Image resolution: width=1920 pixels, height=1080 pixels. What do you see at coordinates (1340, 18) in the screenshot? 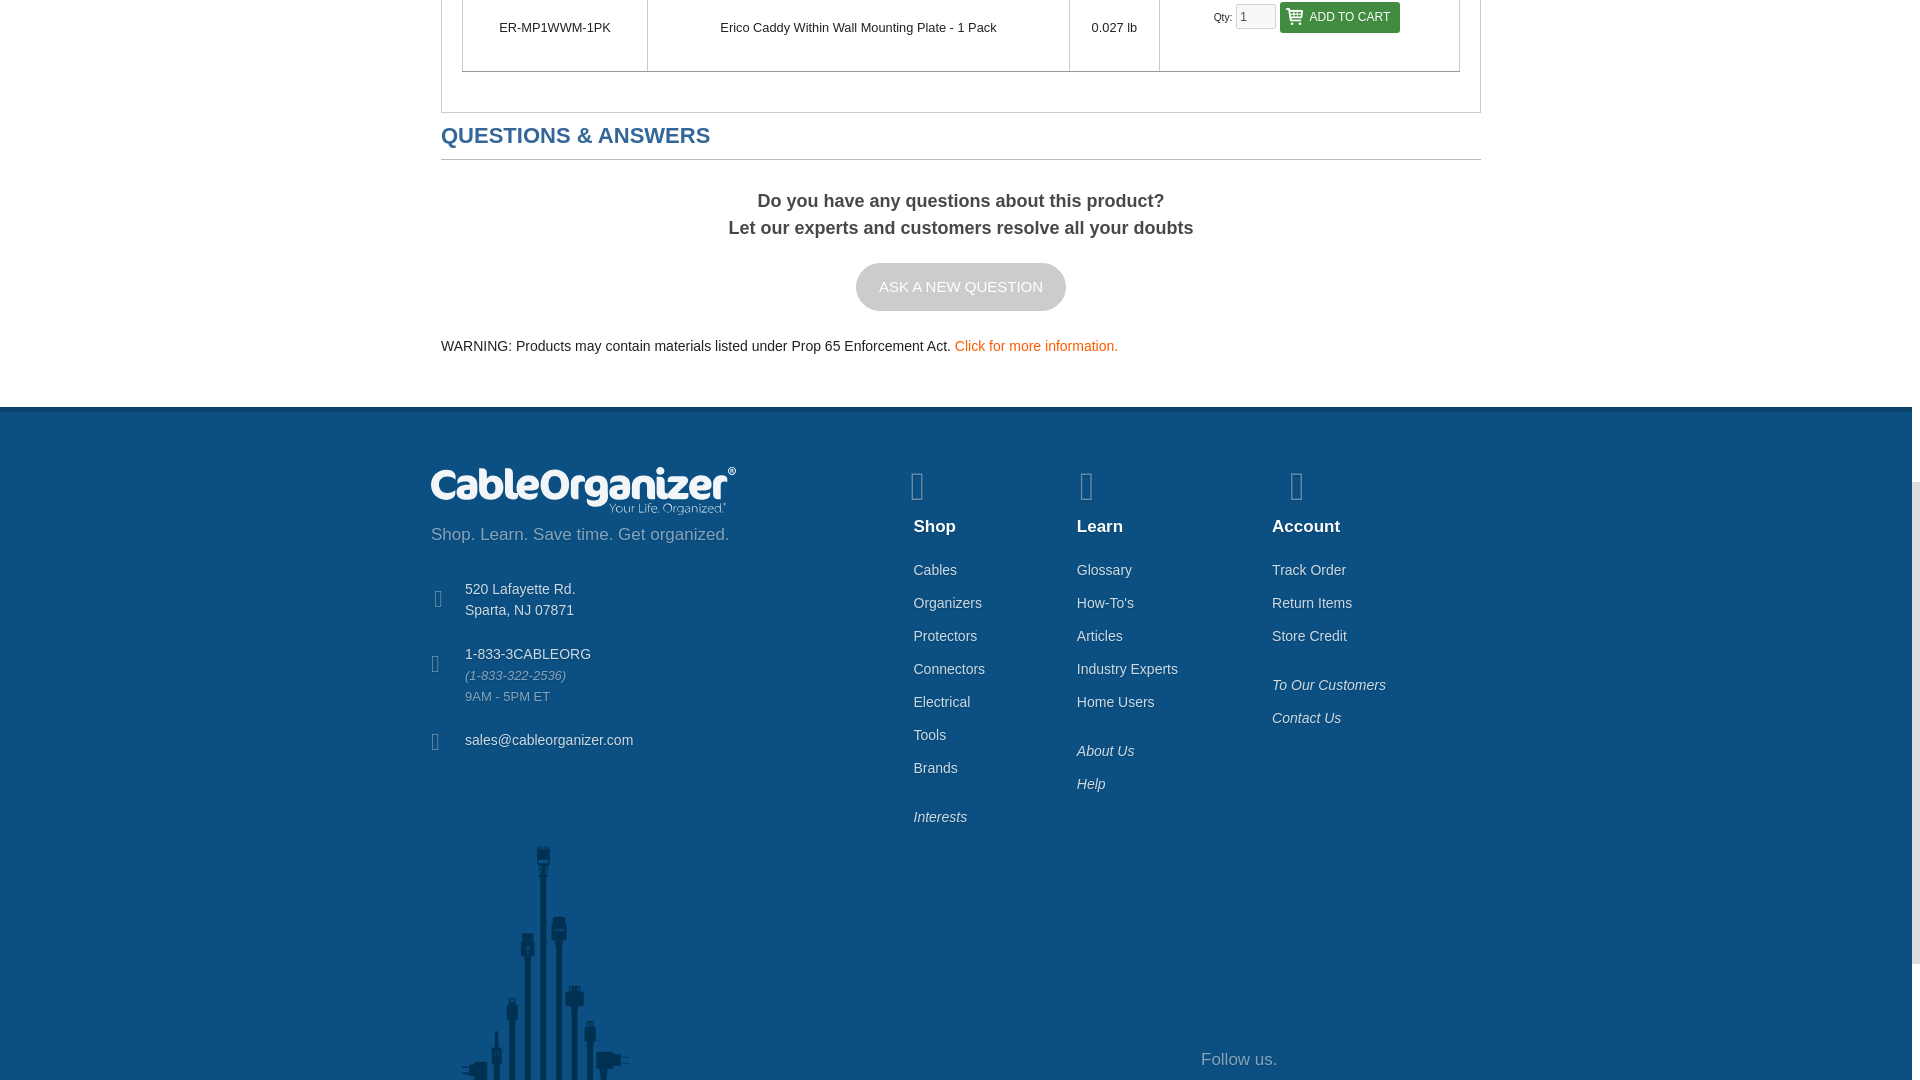
I see `Add to Cart` at bounding box center [1340, 18].